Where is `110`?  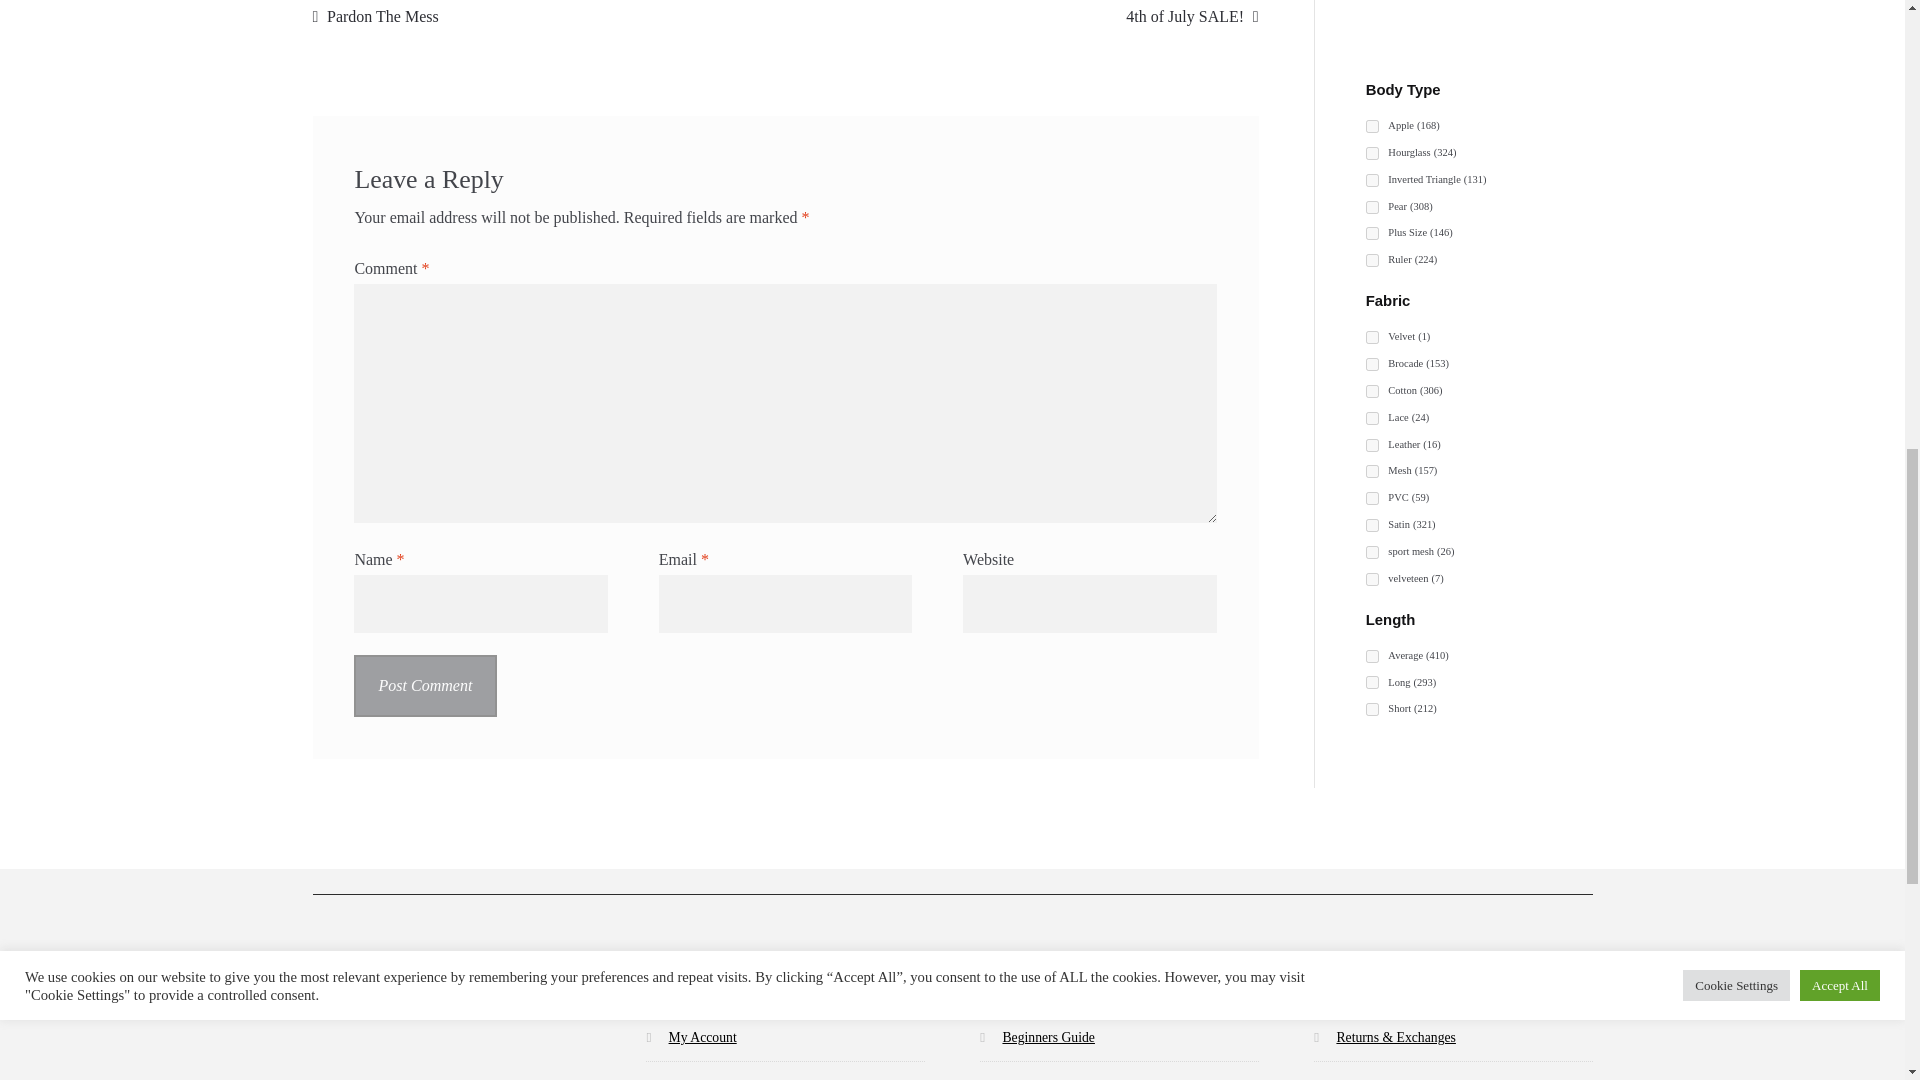 110 is located at coordinates (1372, 391).